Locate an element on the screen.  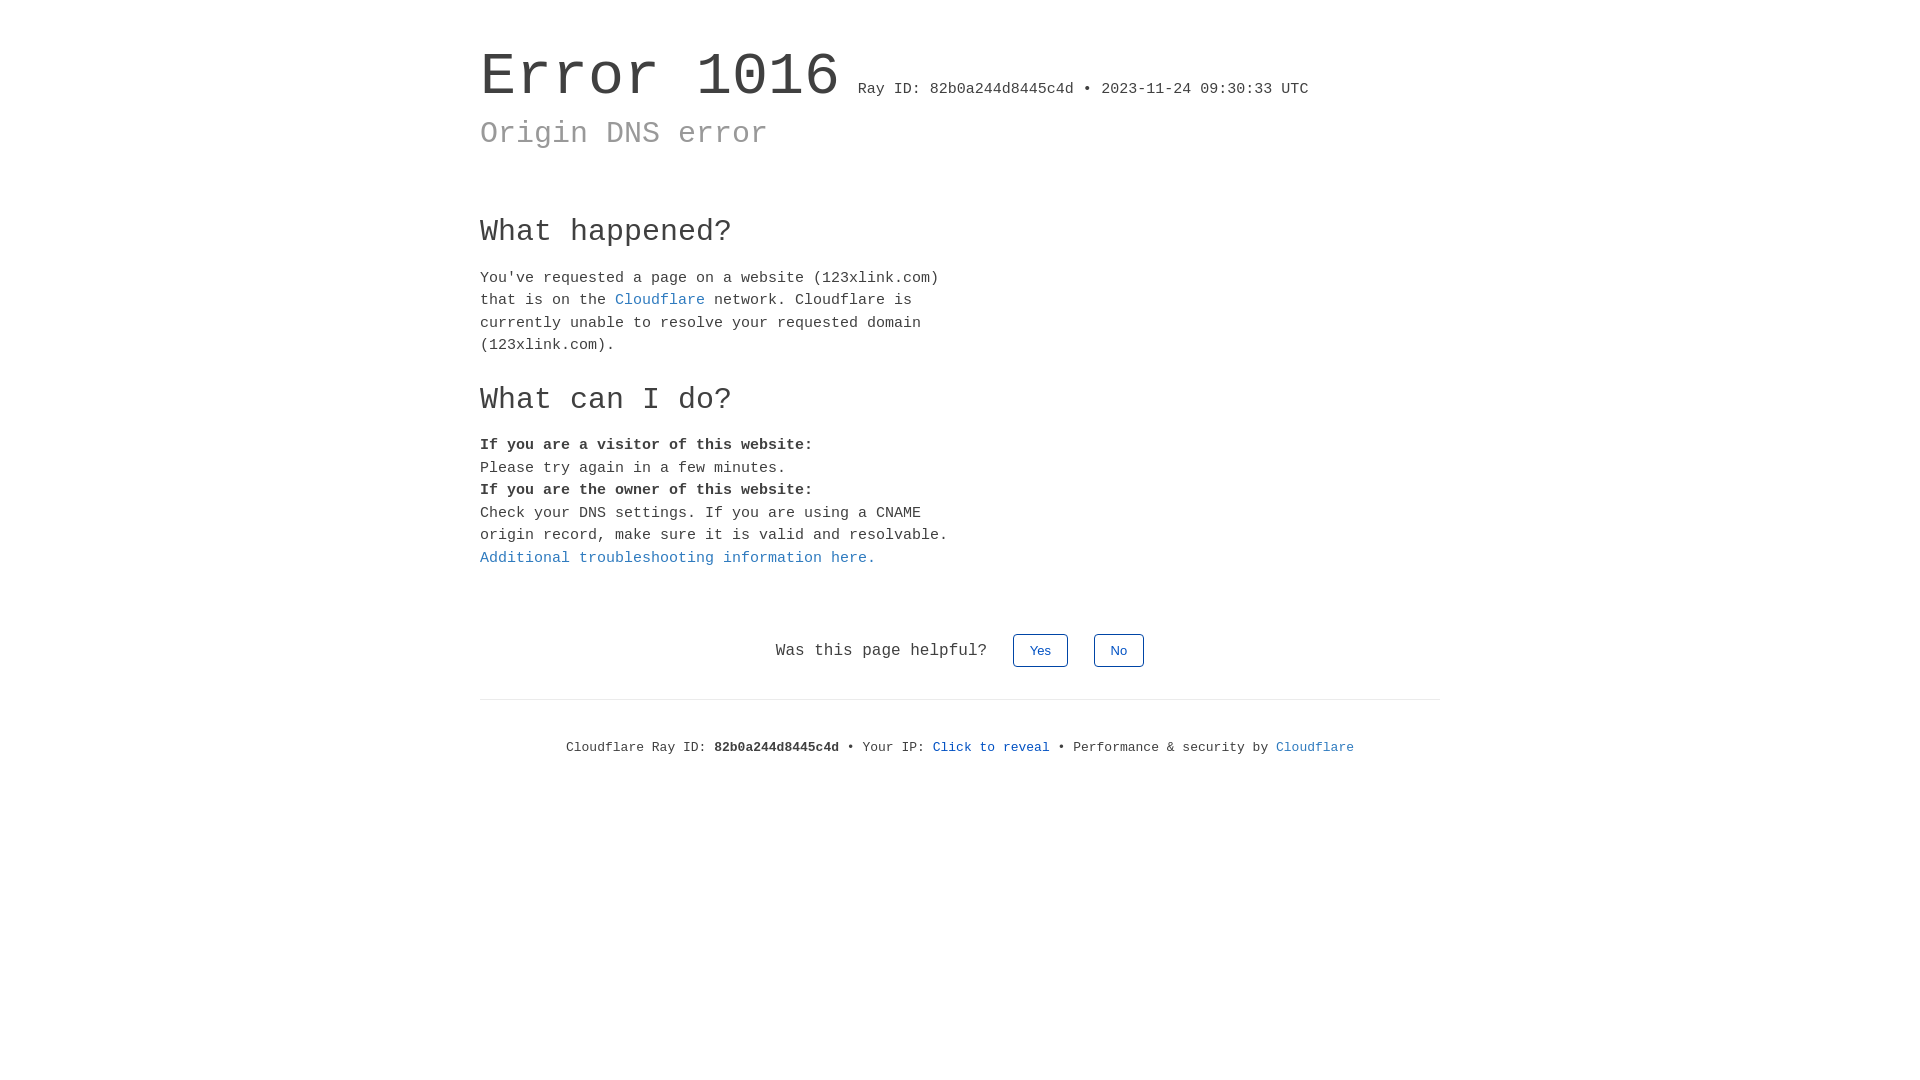
Click to reveal is located at coordinates (992, 748).